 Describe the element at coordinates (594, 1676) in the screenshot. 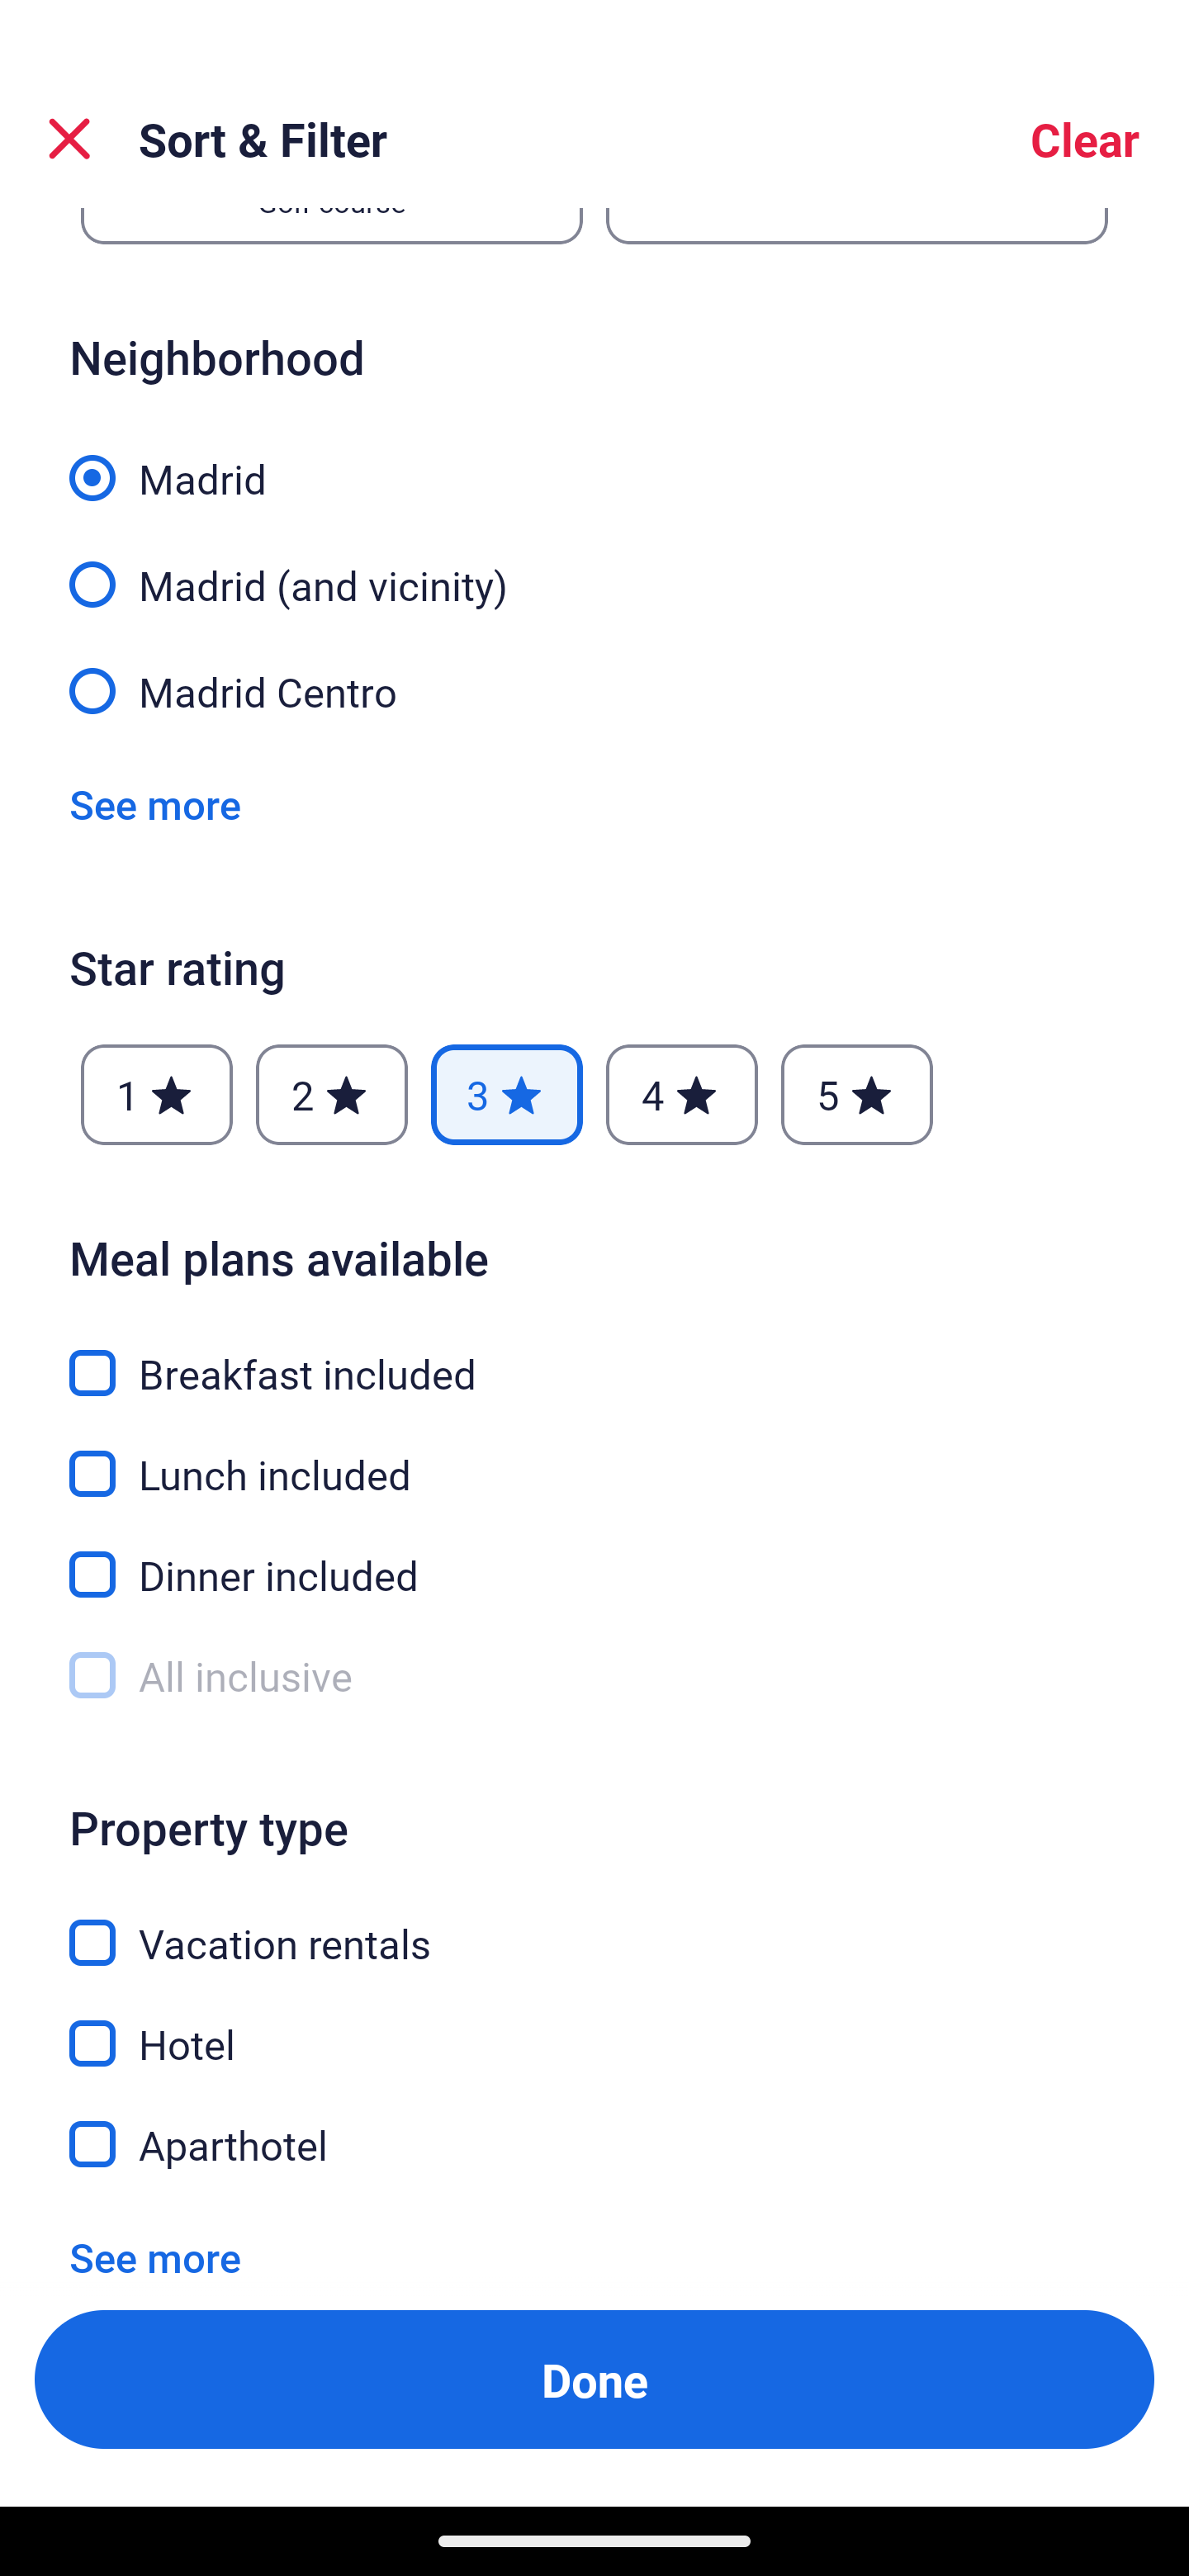

I see `All inclusive, All inclusive` at that location.